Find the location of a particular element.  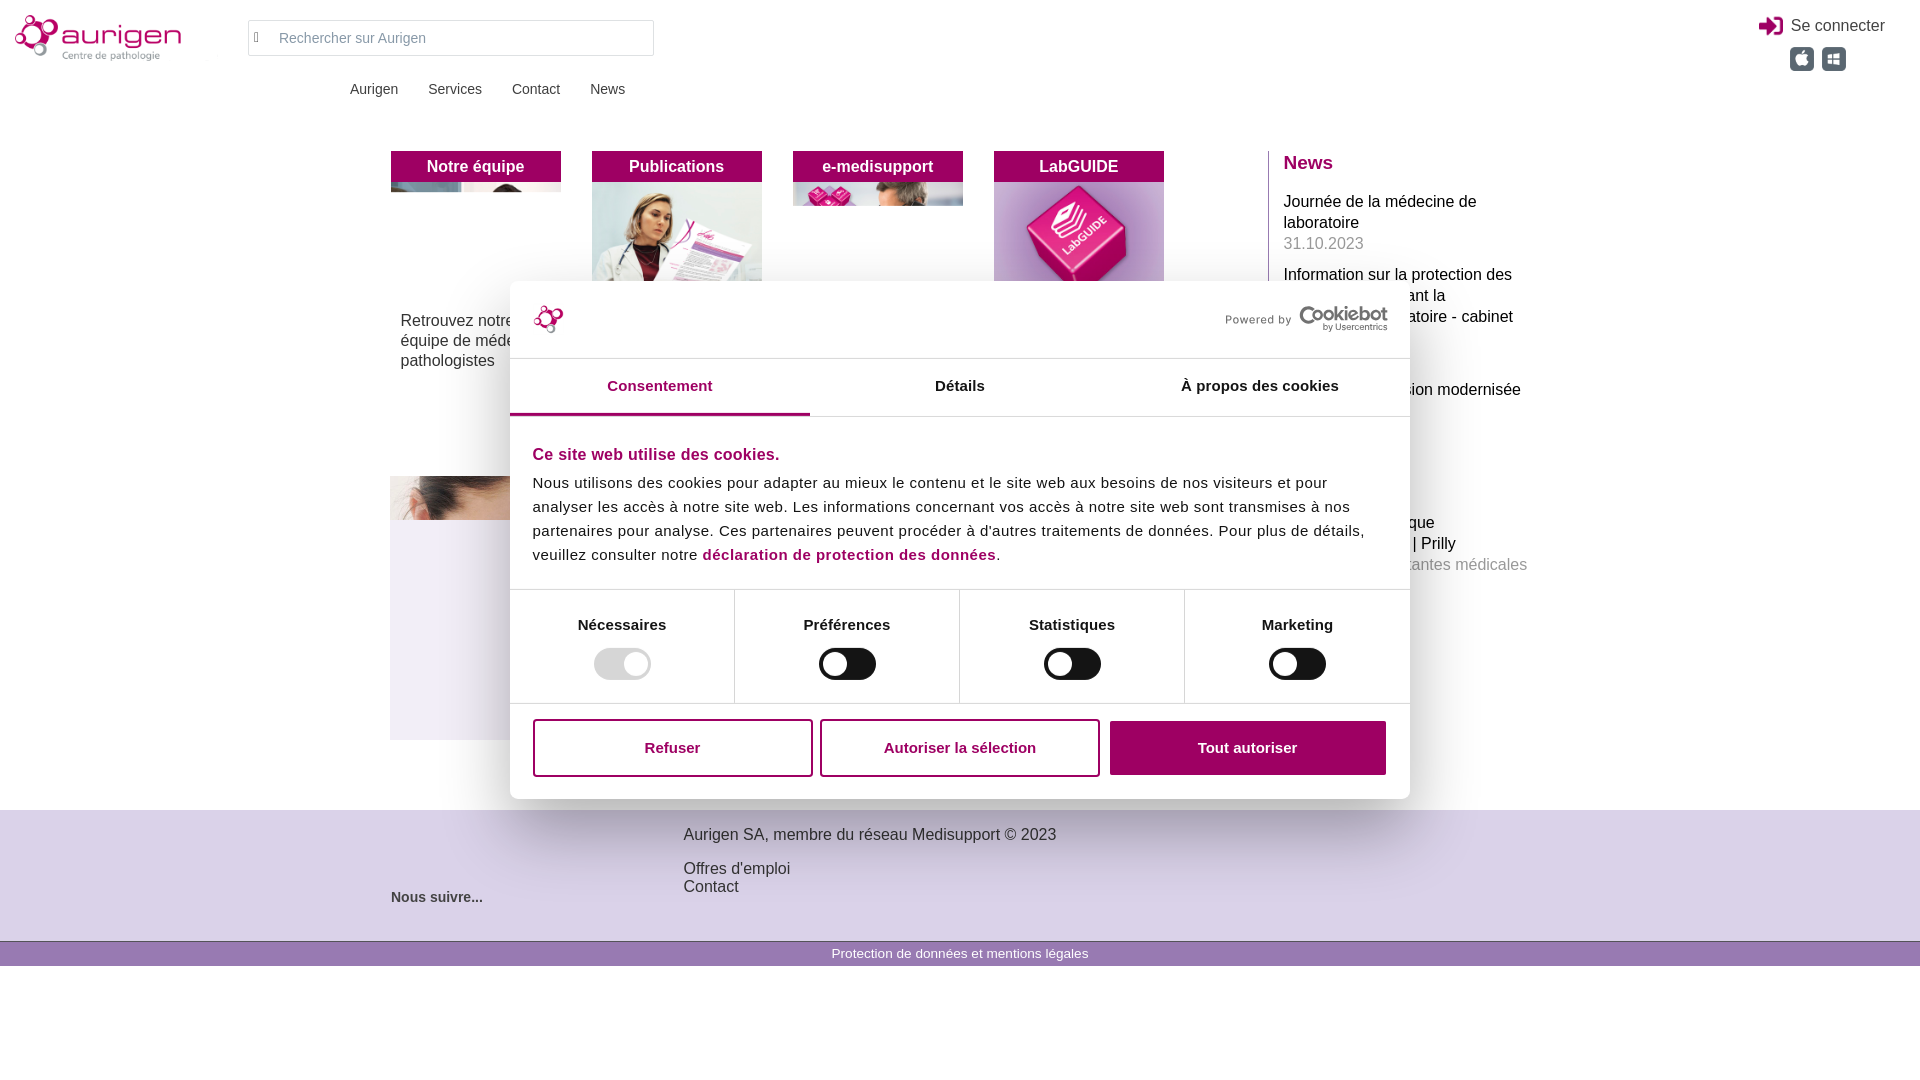

Offres d'emploi is located at coordinates (738, 868).